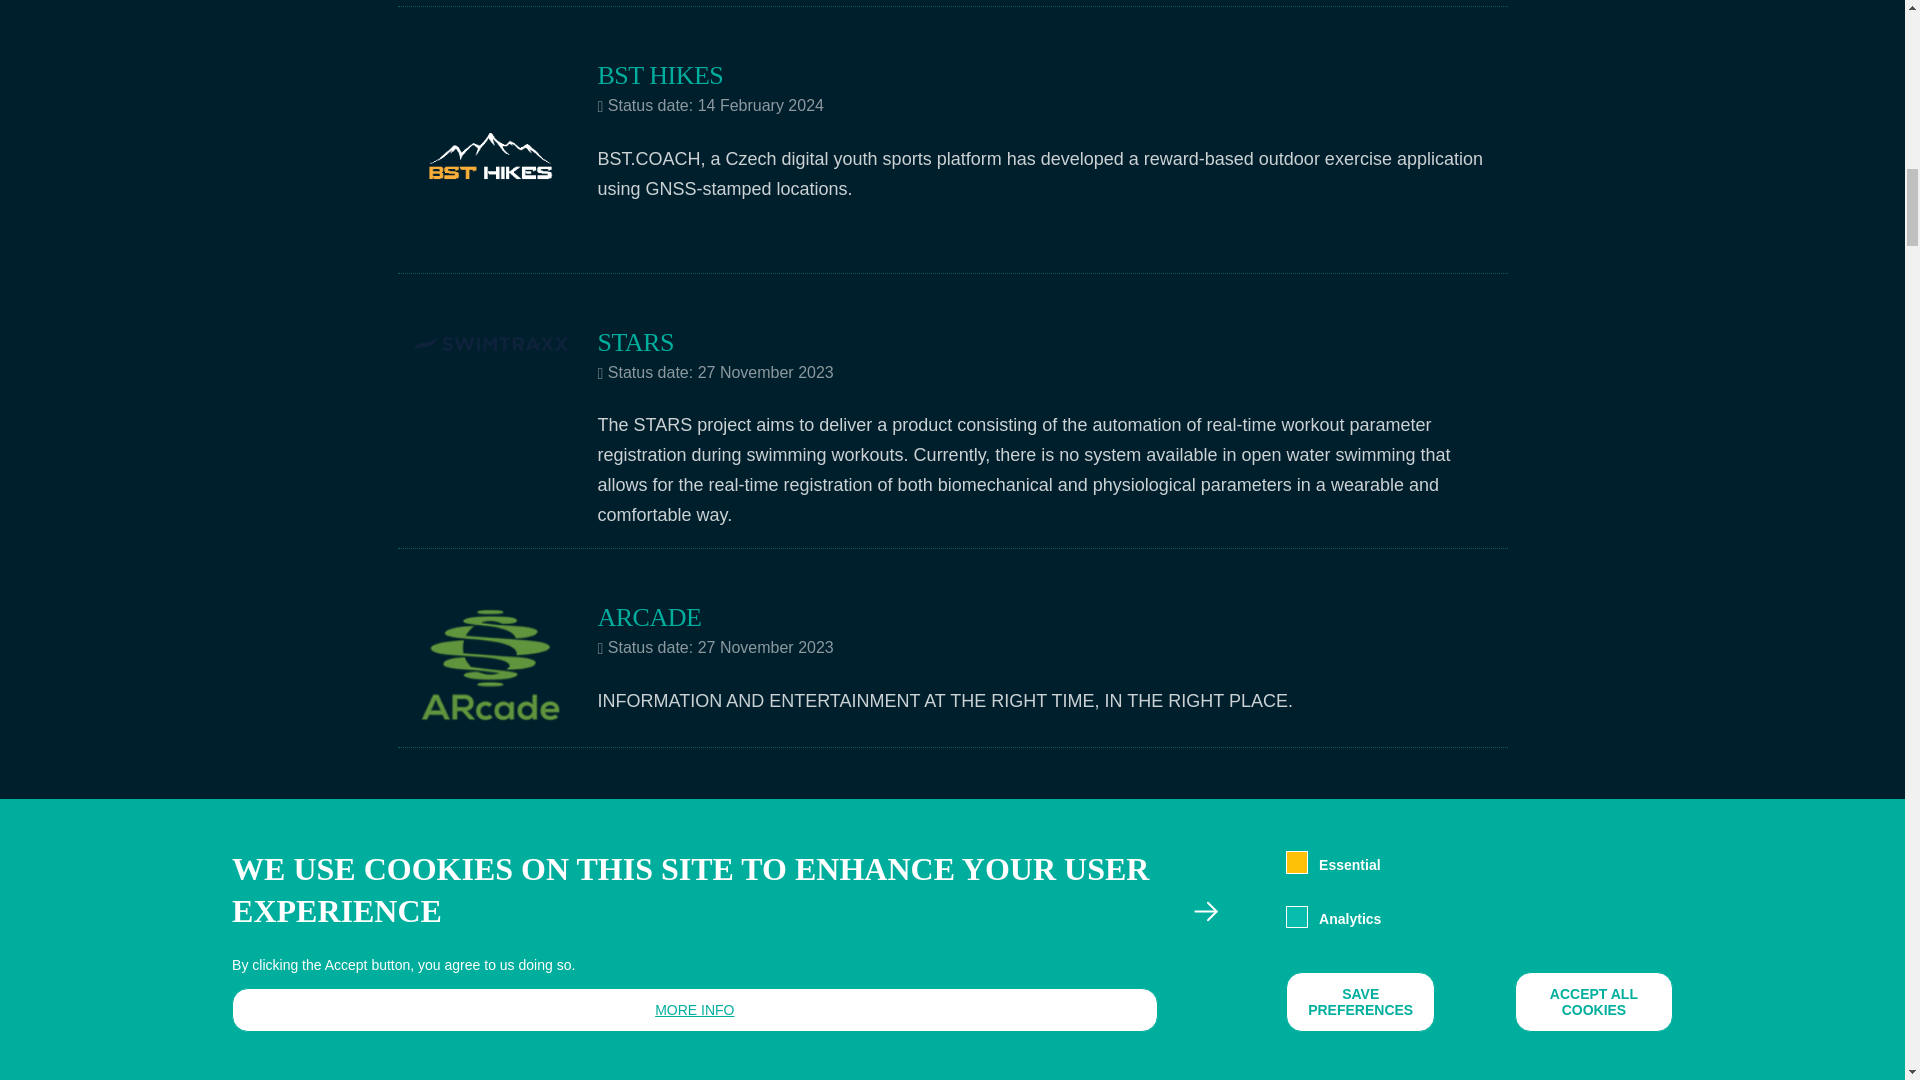  Describe the element at coordinates (660, 74) in the screenshot. I see `BST HIKES` at that location.